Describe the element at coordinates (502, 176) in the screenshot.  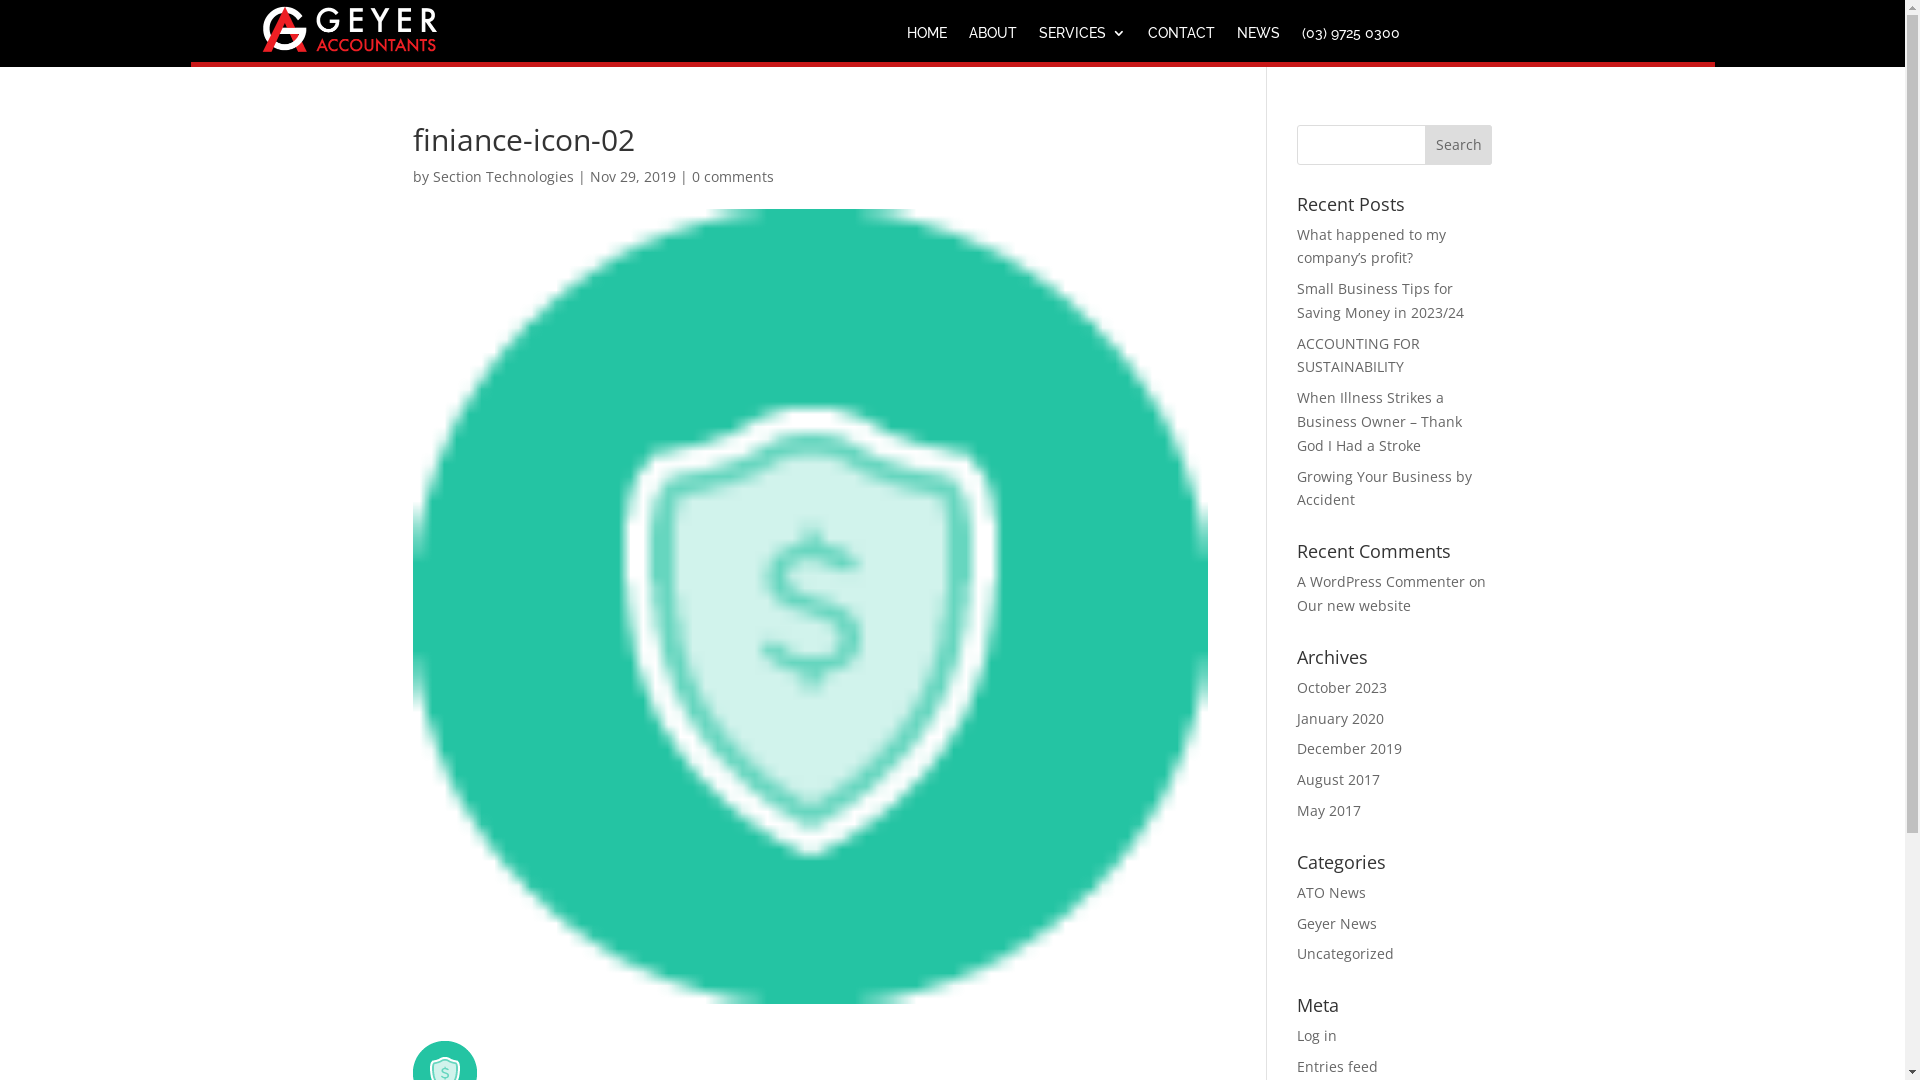
I see `Section Technologies` at that location.